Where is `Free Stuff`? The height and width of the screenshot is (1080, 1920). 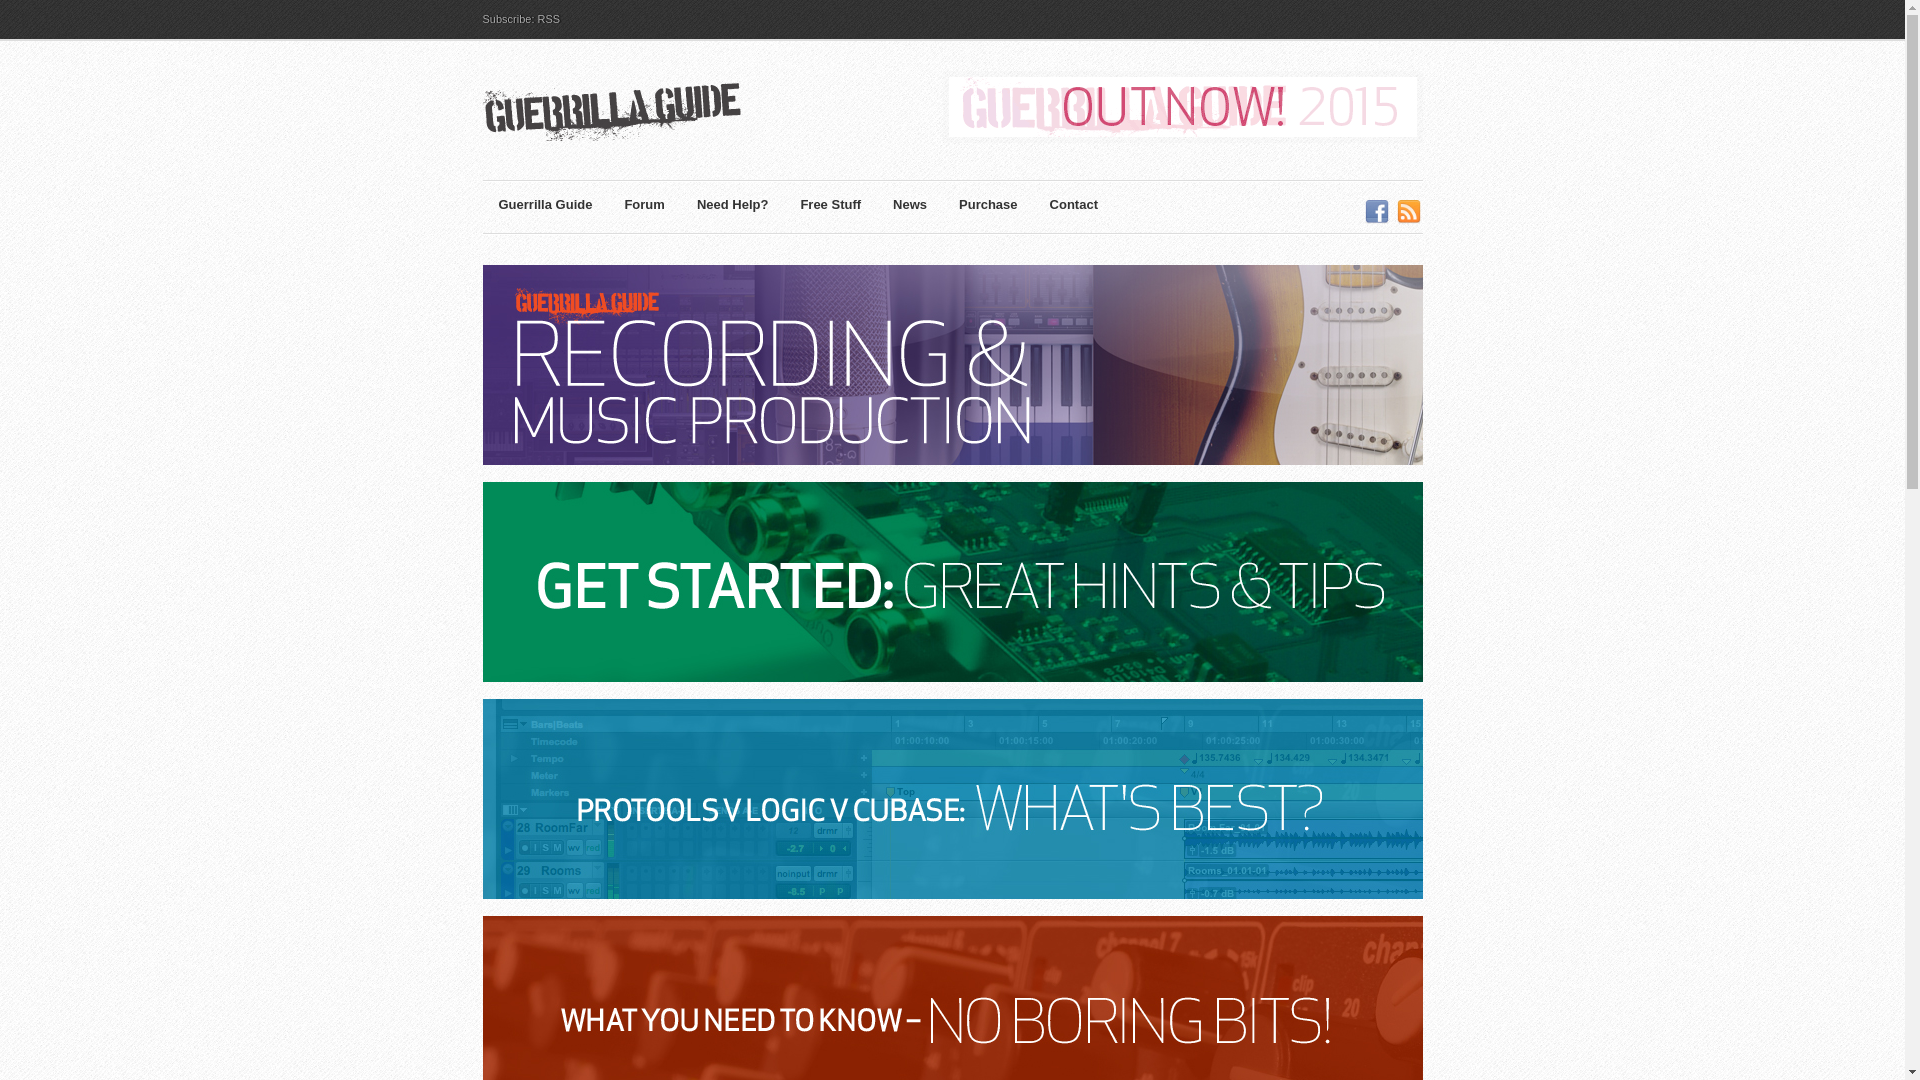
Free Stuff is located at coordinates (830, 208).